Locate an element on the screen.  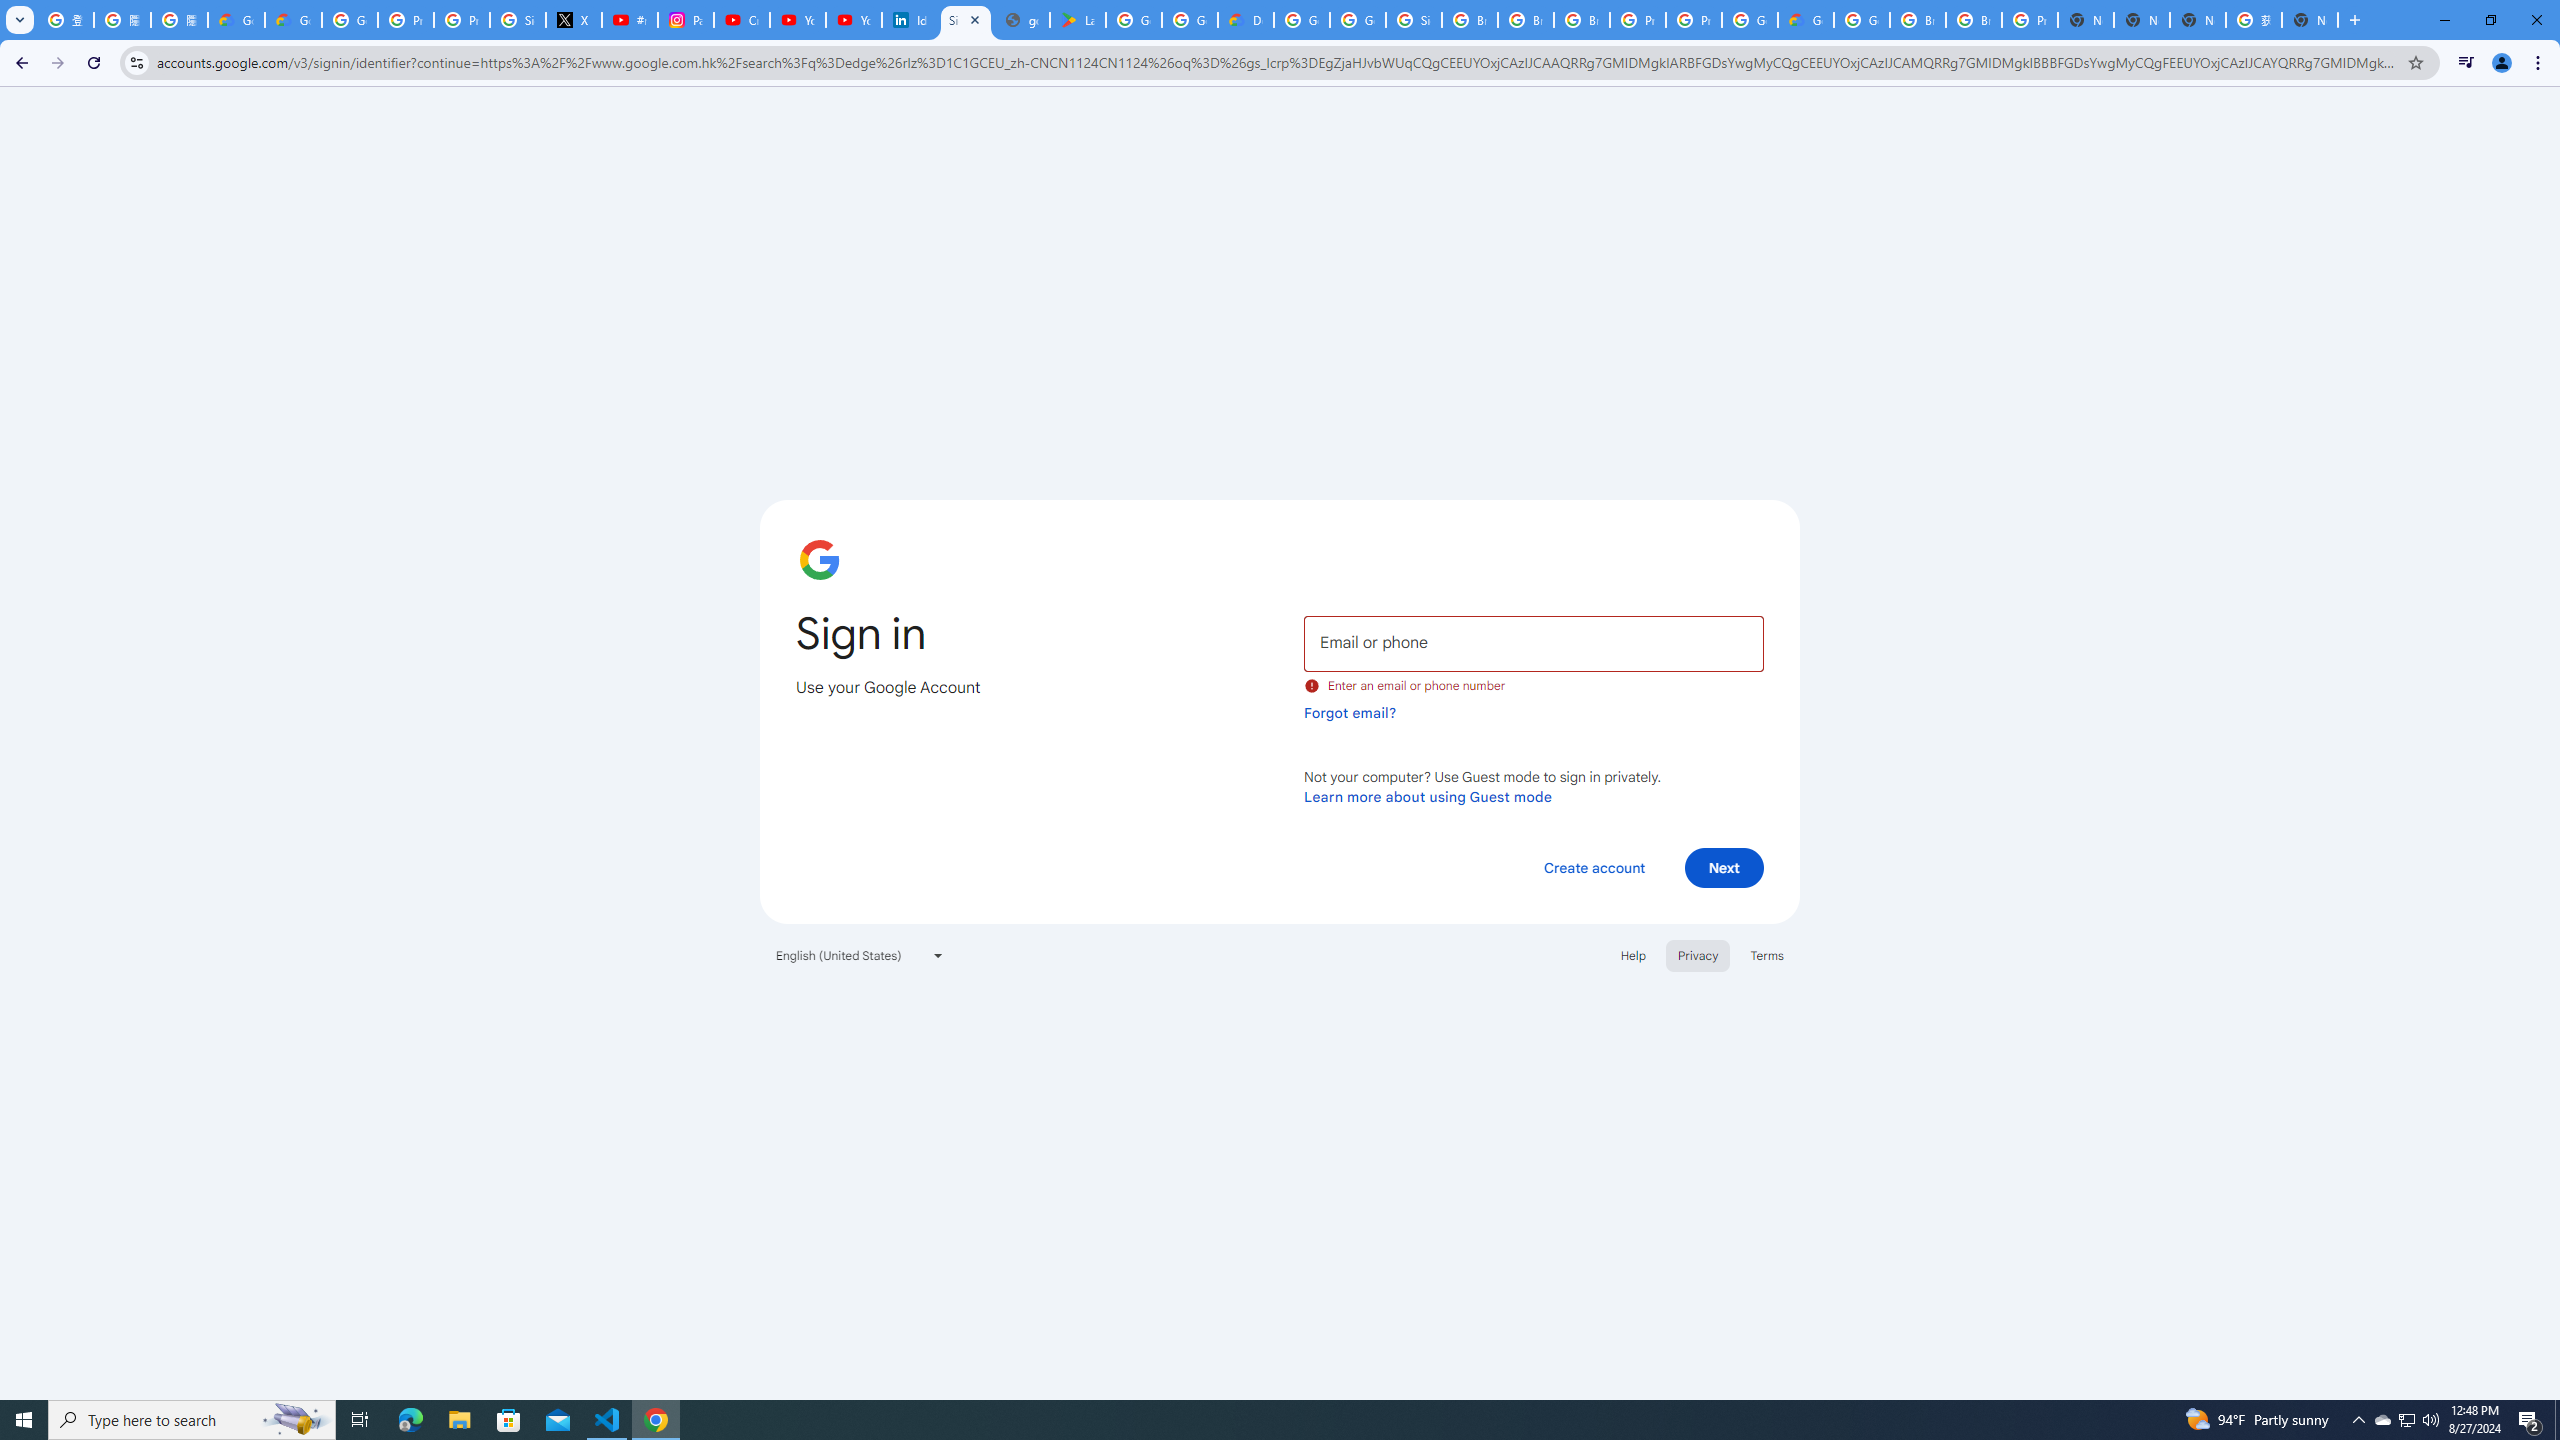
Sign in - Google Accounts is located at coordinates (1414, 20).